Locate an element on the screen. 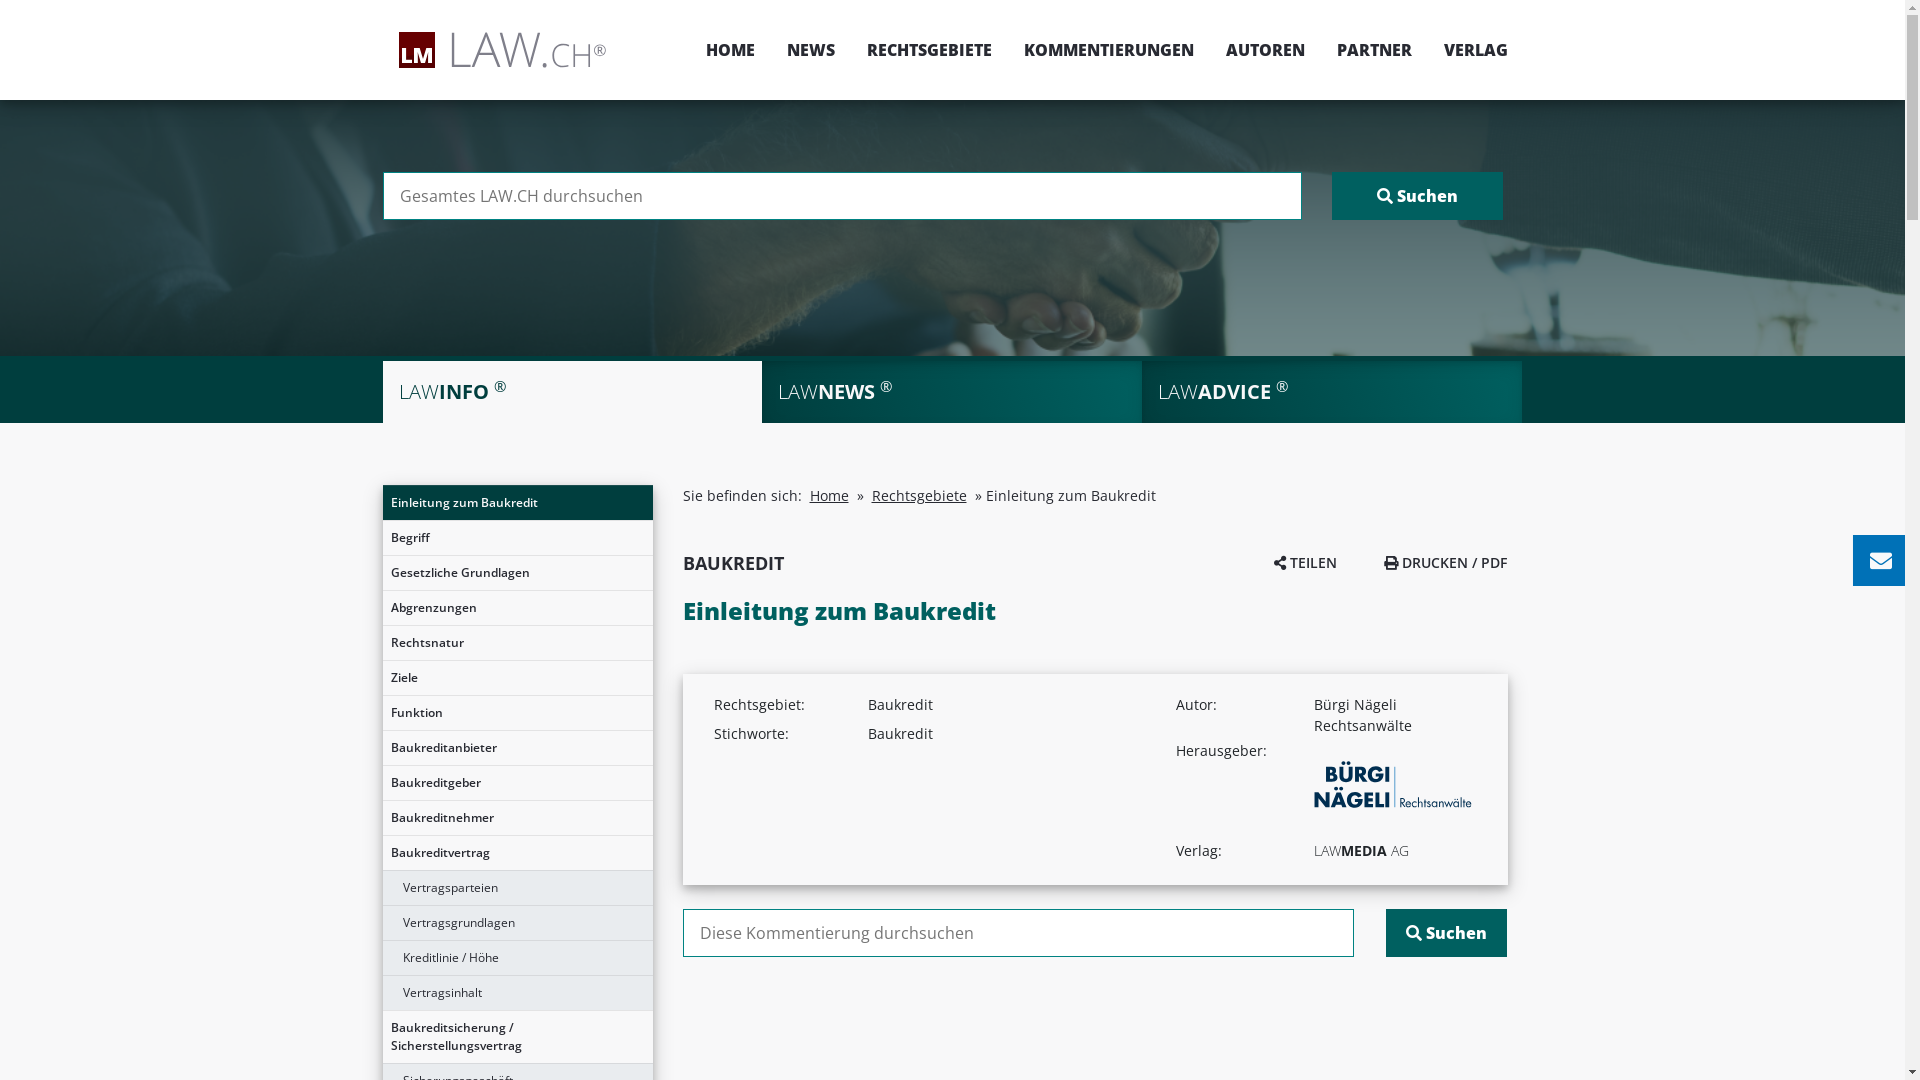 This screenshot has width=1920, height=1080. AUTOREN is located at coordinates (1266, 50).